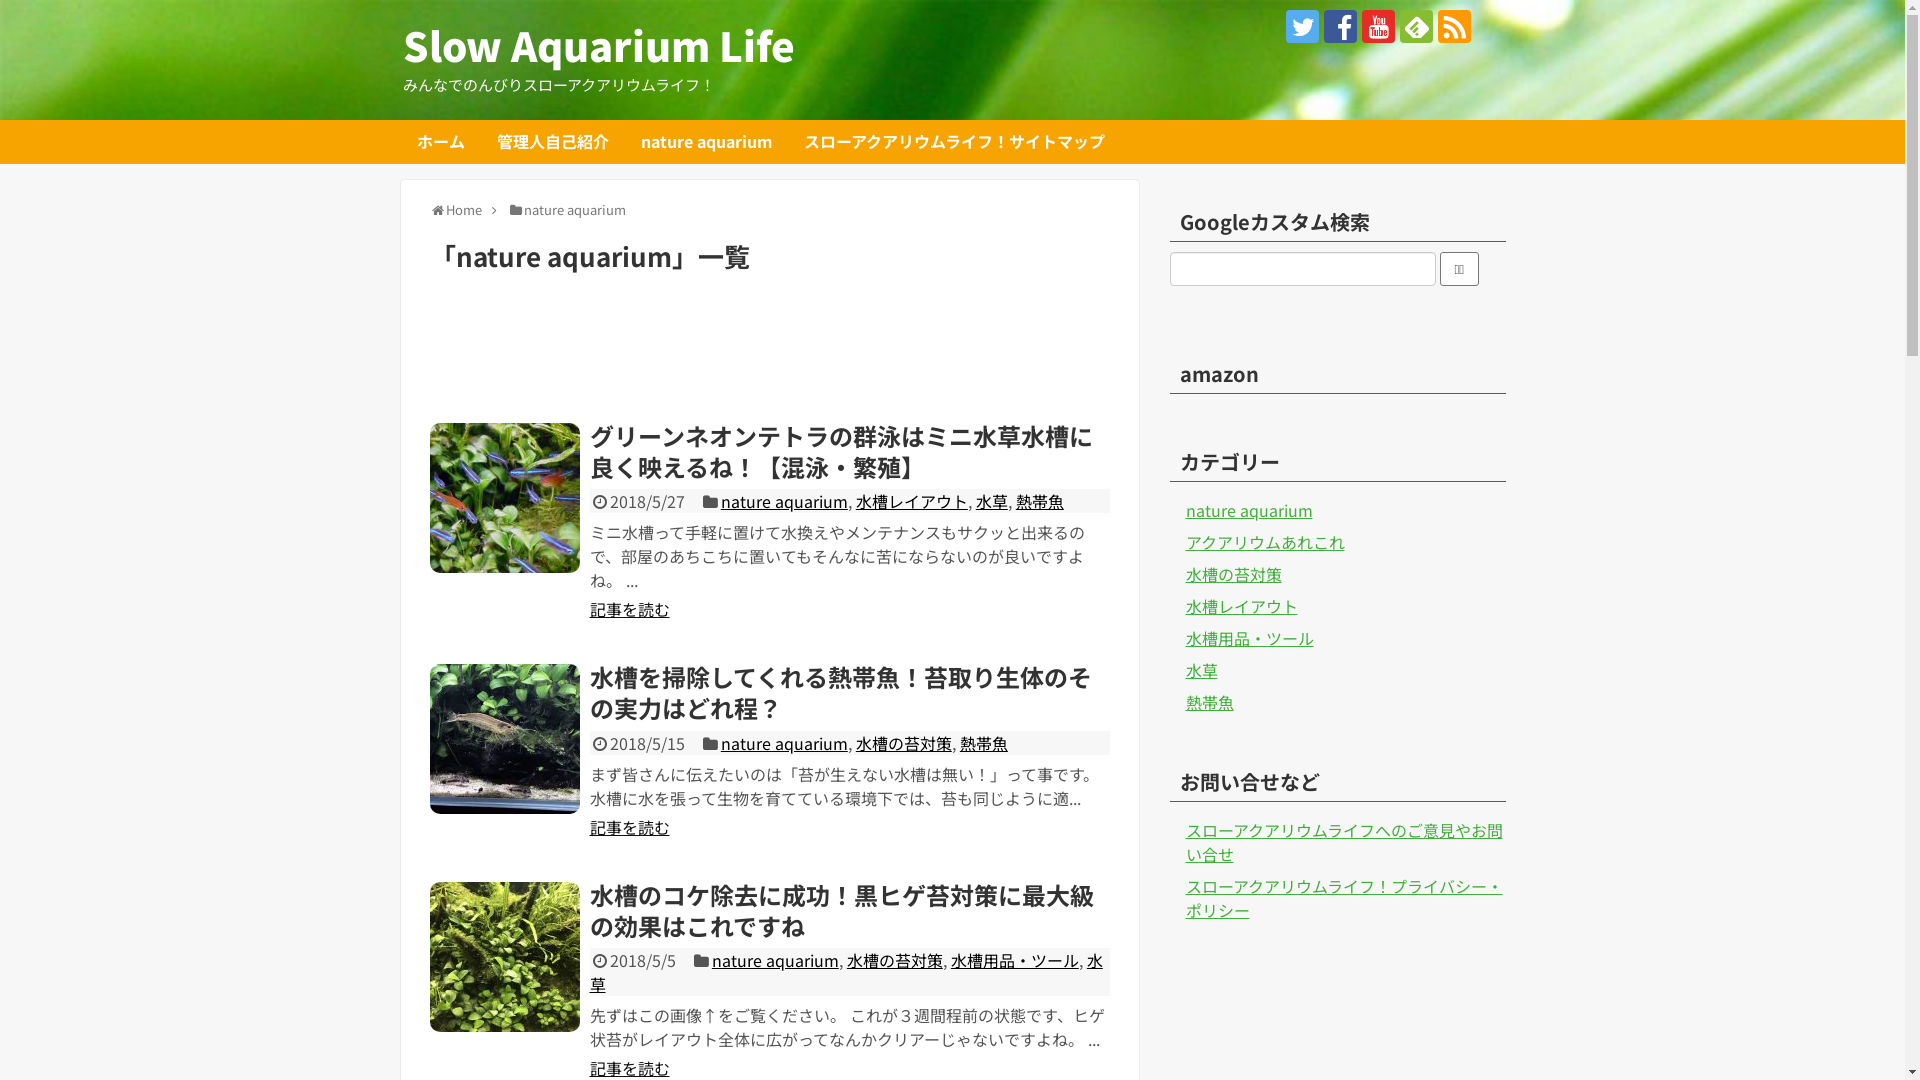 This screenshot has width=1920, height=1080. Describe the element at coordinates (598, 45) in the screenshot. I see `Slow Aquarium Life` at that location.